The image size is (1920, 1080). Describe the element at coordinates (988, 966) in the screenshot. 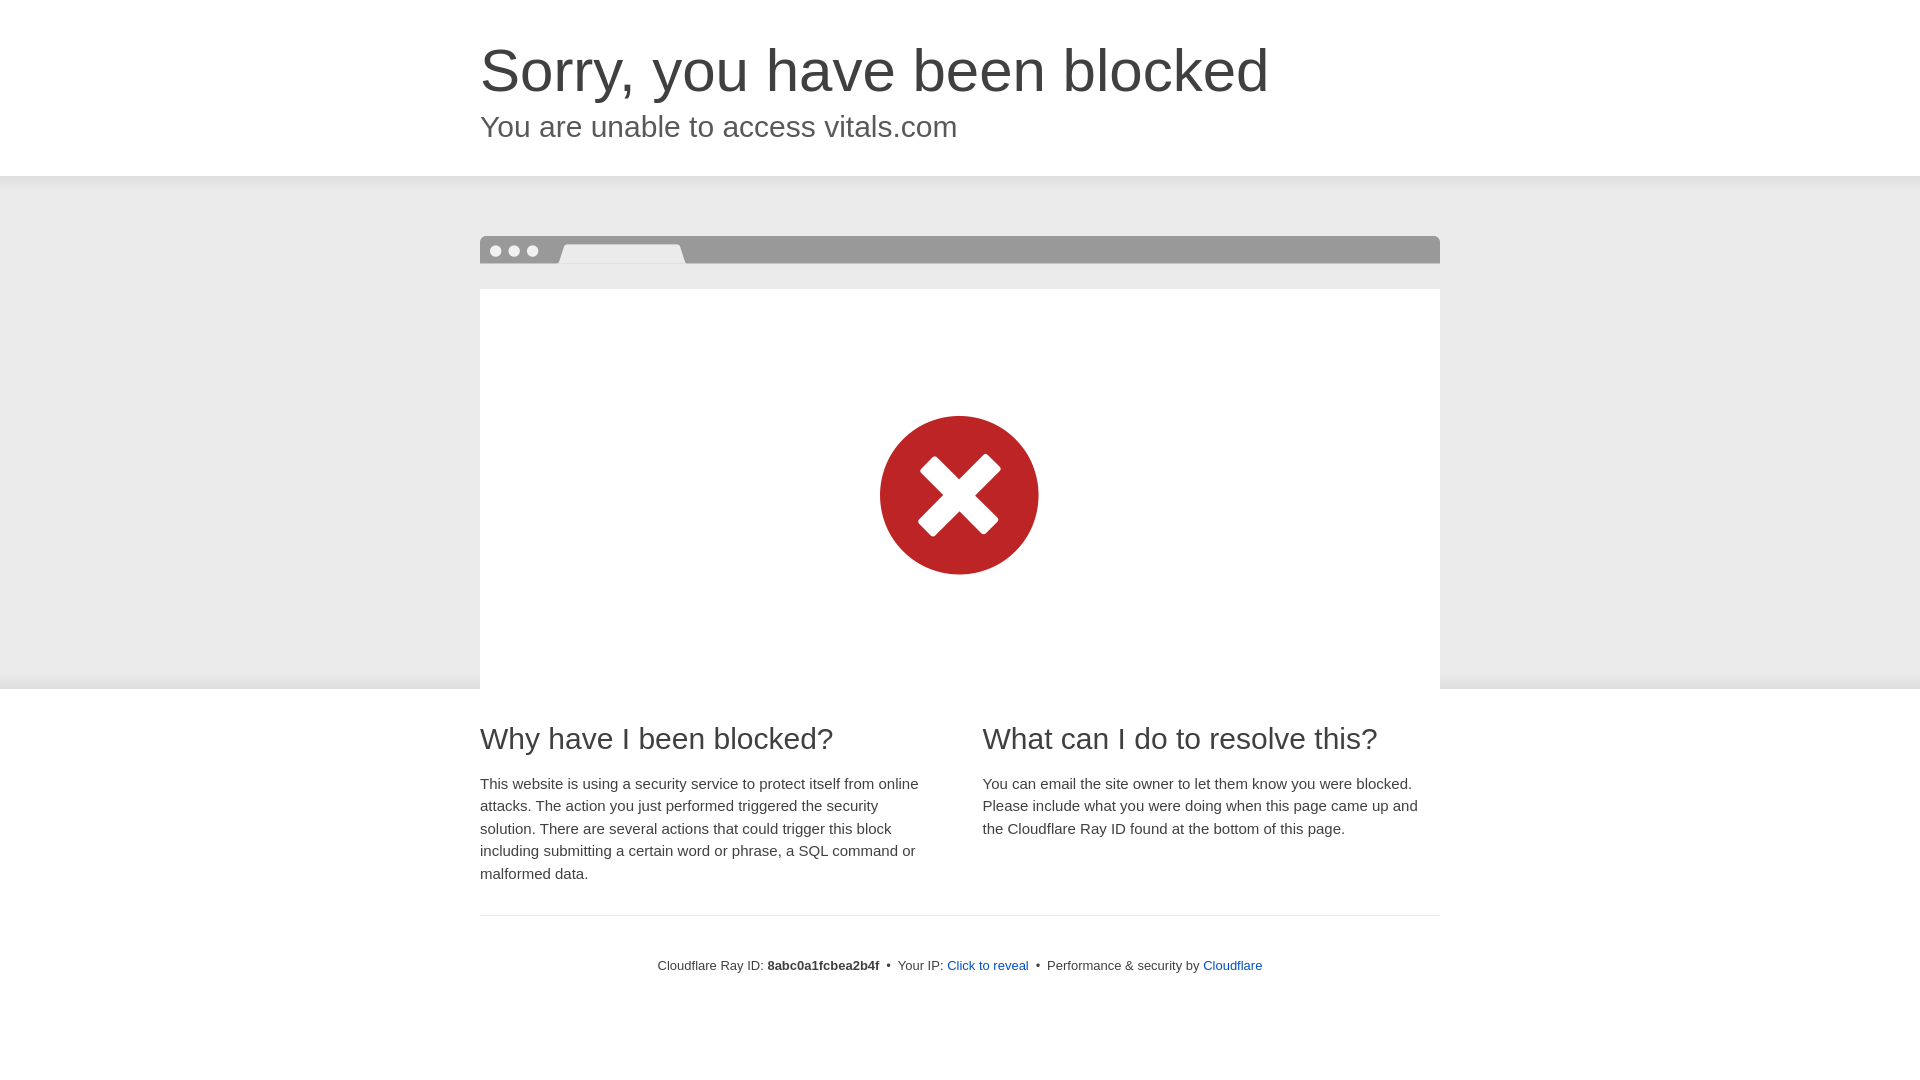

I see `Click to reveal` at that location.